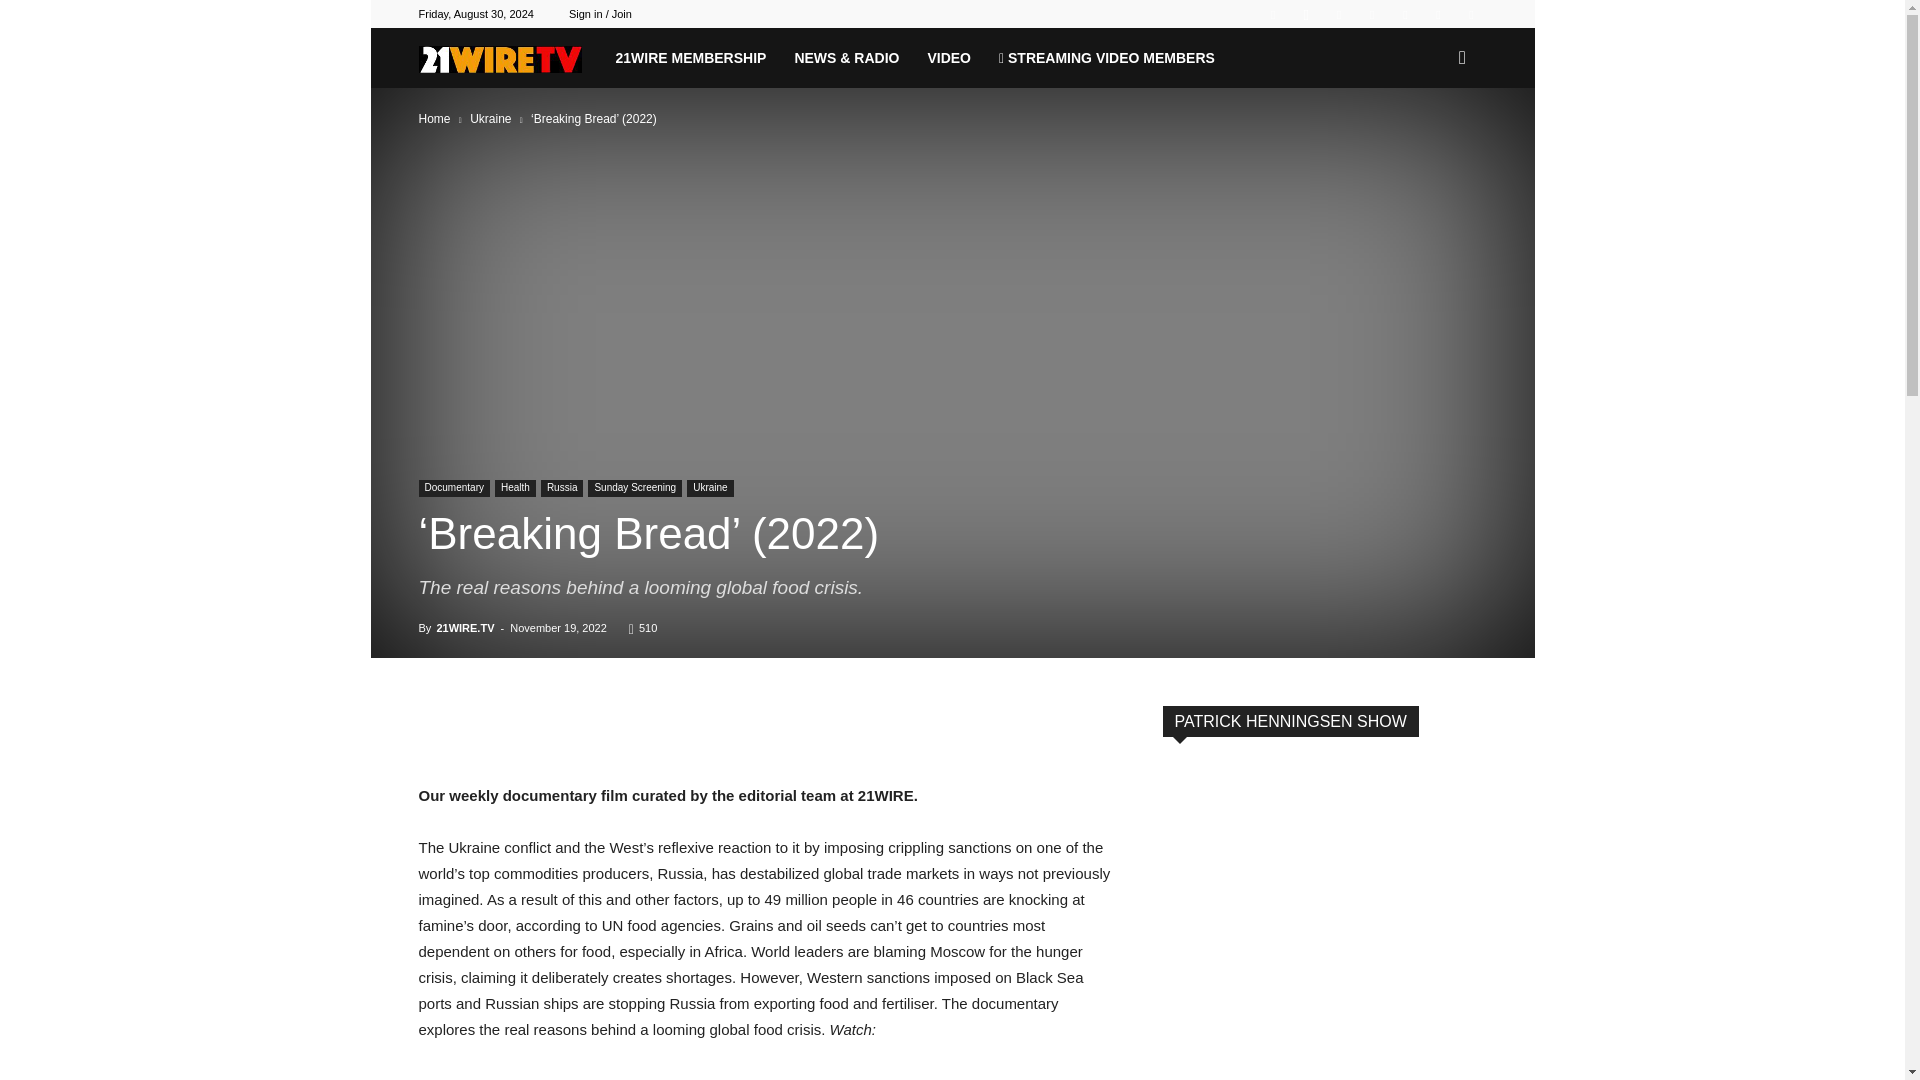  What do you see at coordinates (1272, 14) in the screenshot?
I see `Facebook` at bounding box center [1272, 14].